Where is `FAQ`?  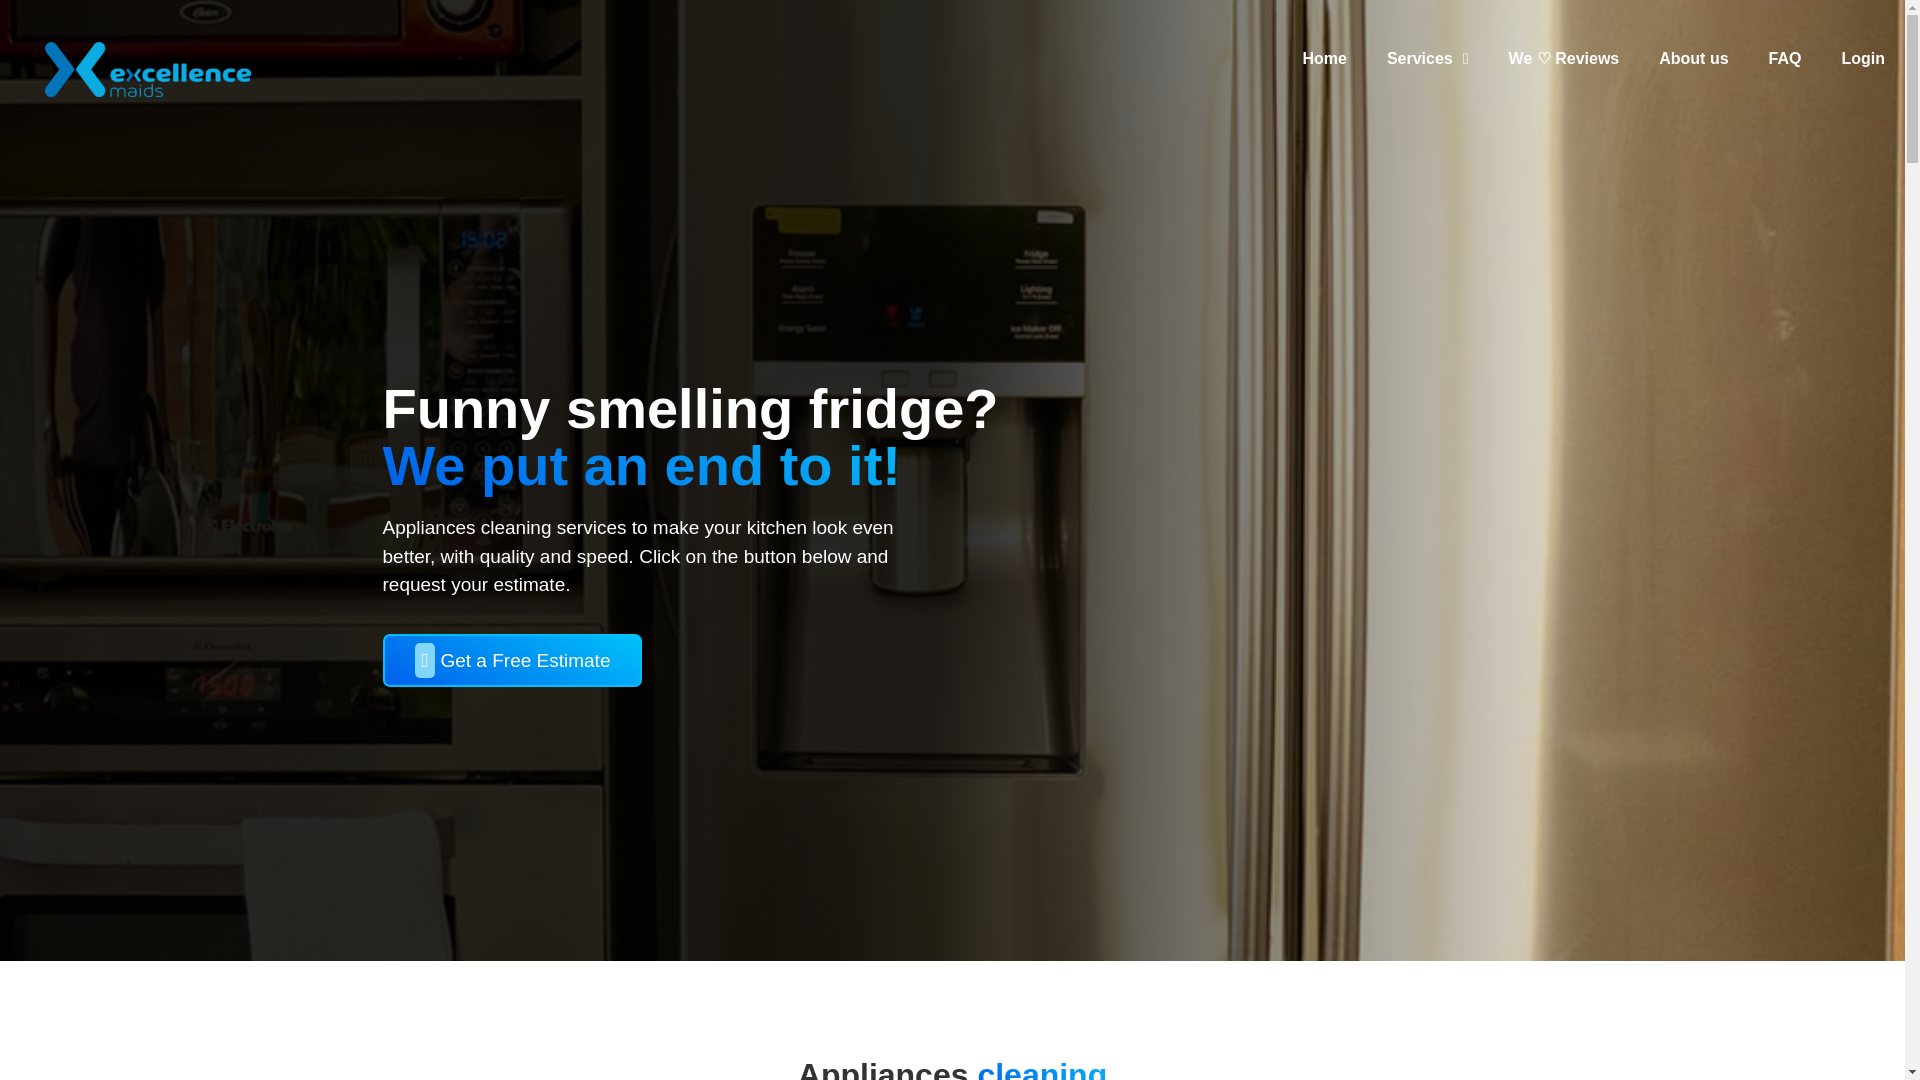 FAQ is located at coordinates (1786, 58).